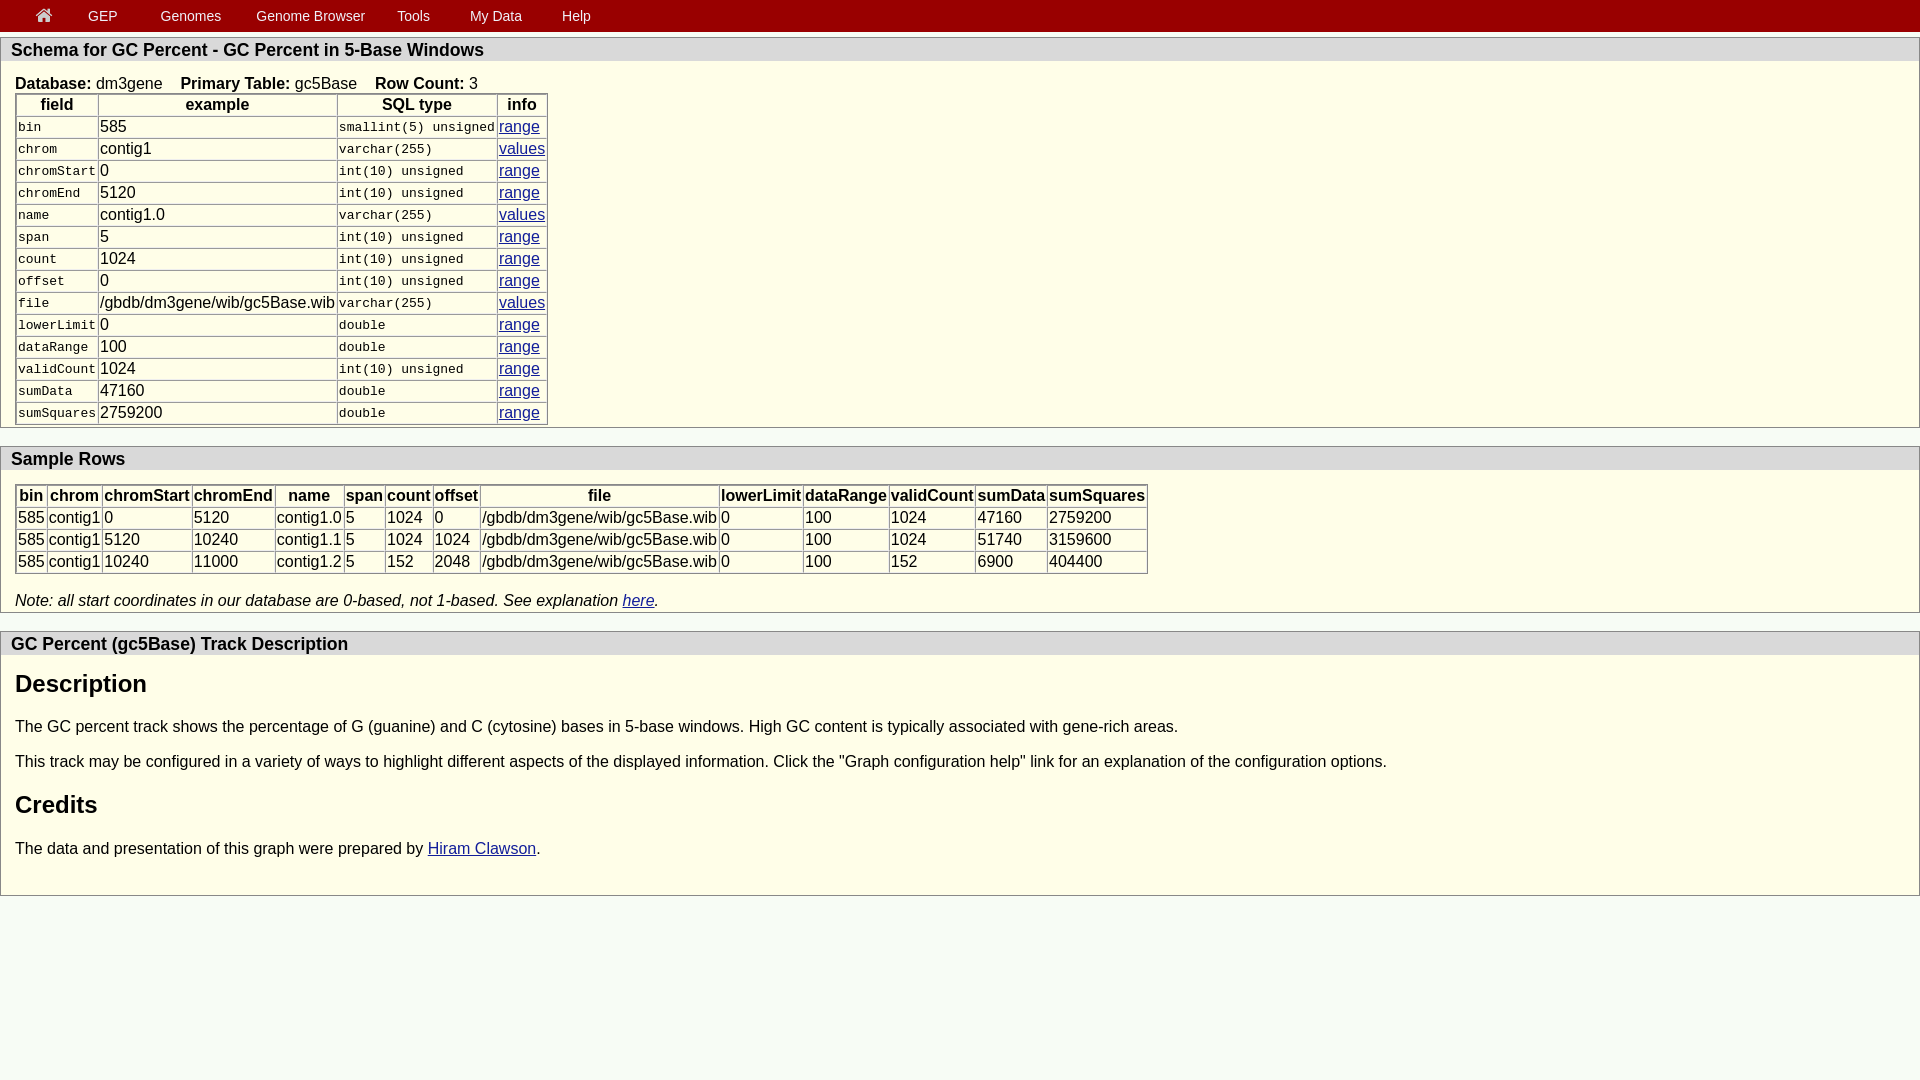 This screenshot has height=1080, width=1920. Describe the element at coordinates (519, 192) in the screenshot. I see `range` at that location.